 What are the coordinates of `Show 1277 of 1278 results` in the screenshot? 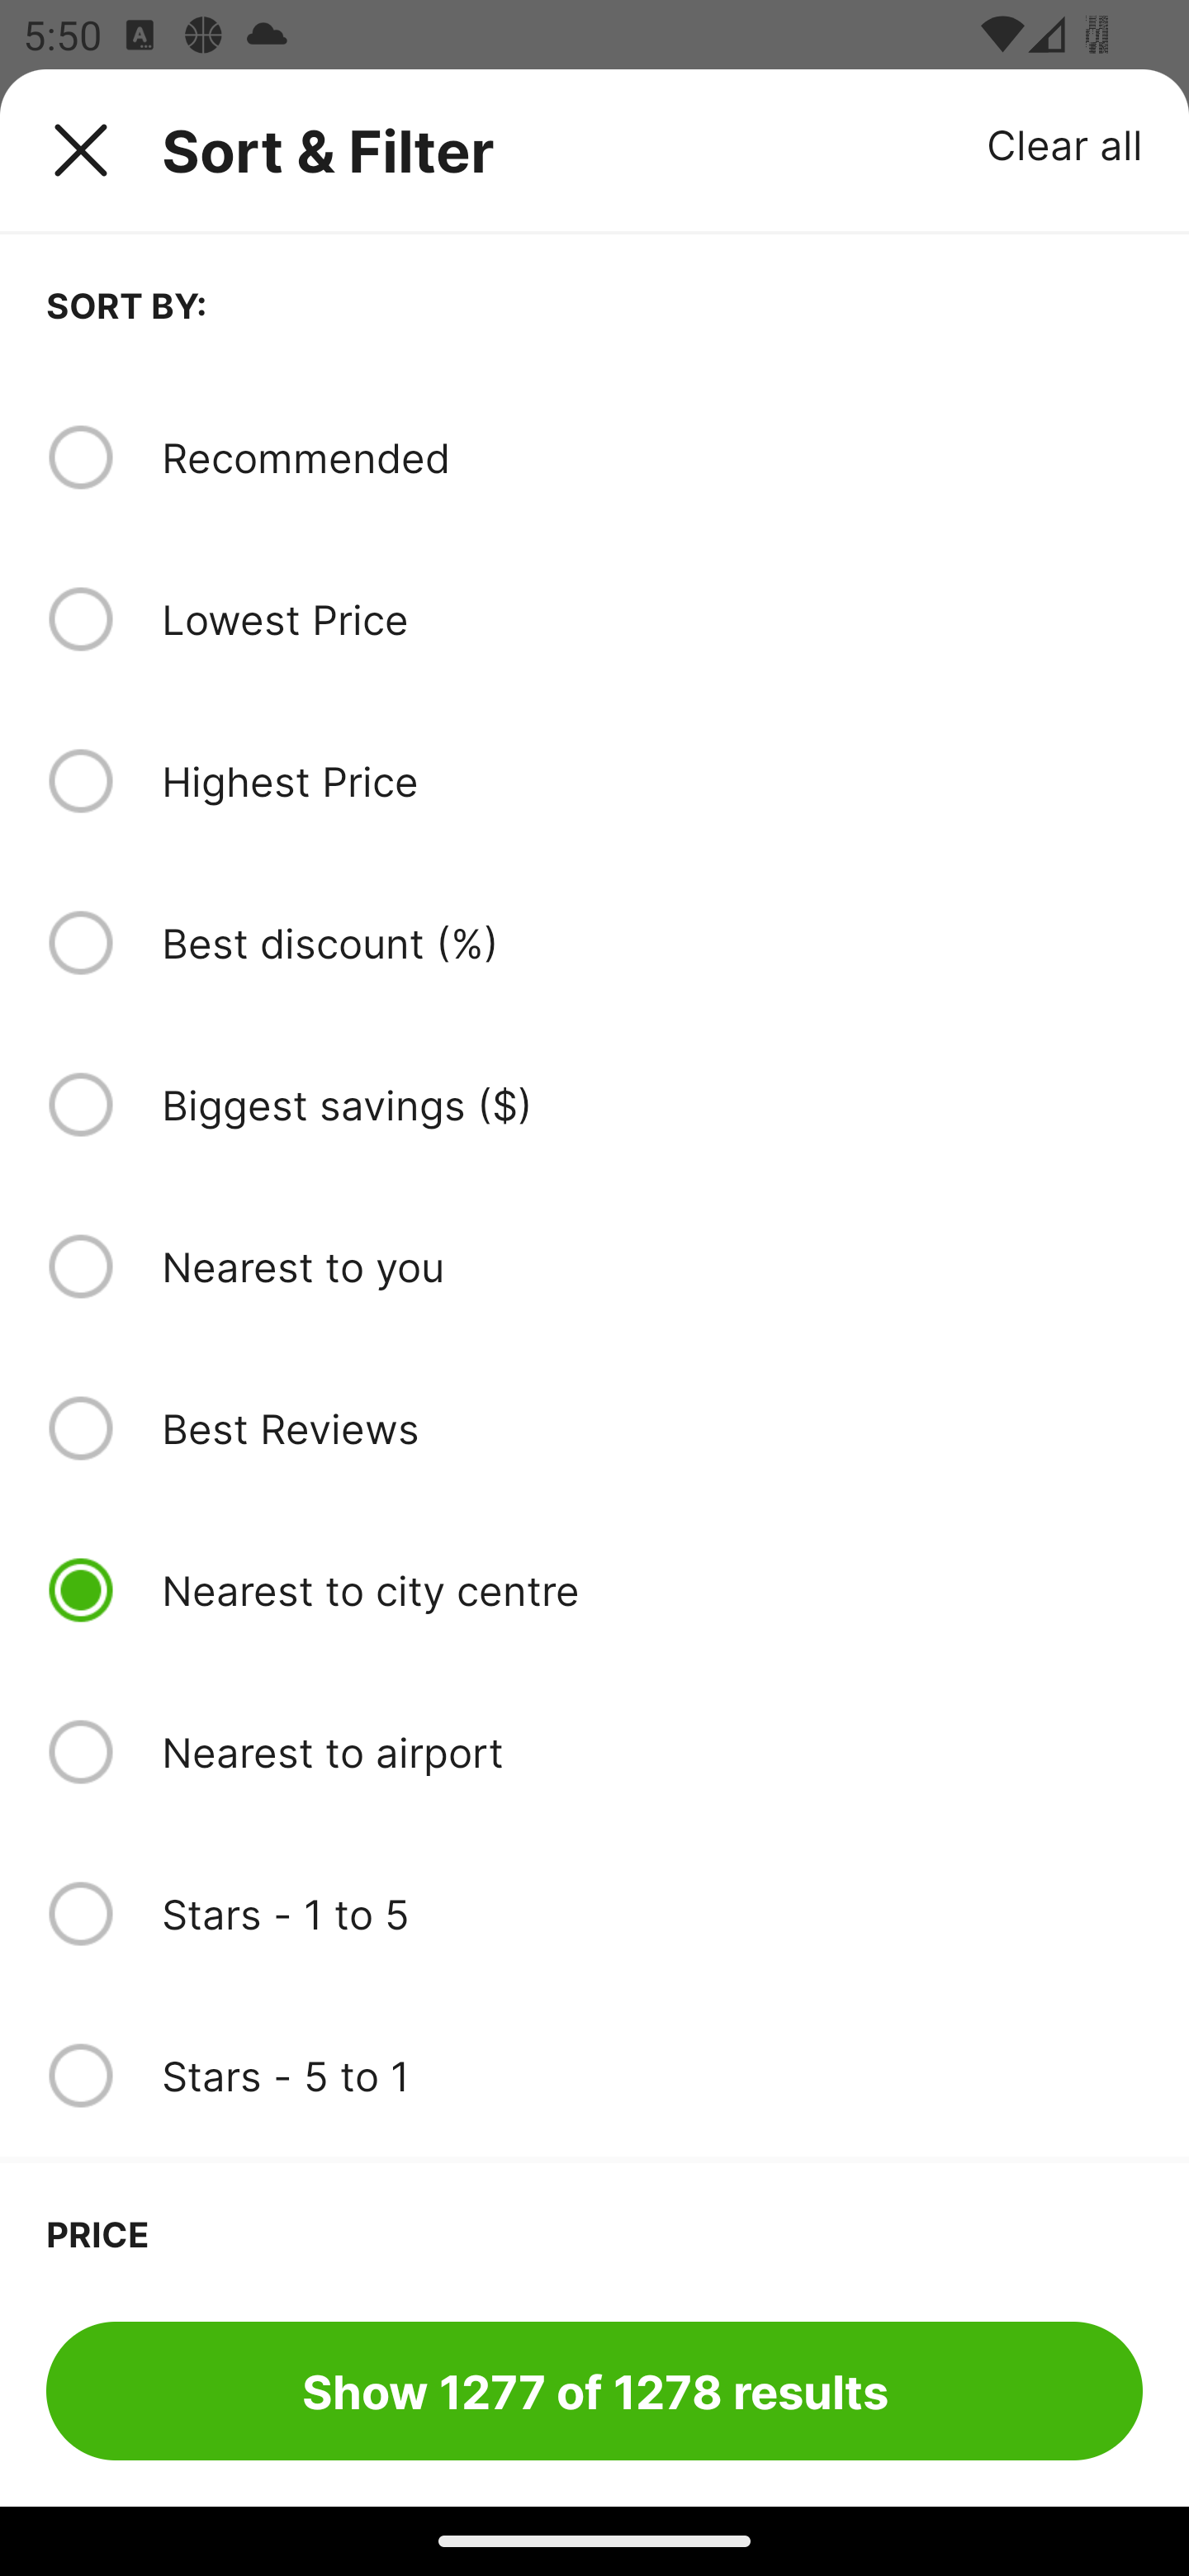 It's located at (594, 2390).